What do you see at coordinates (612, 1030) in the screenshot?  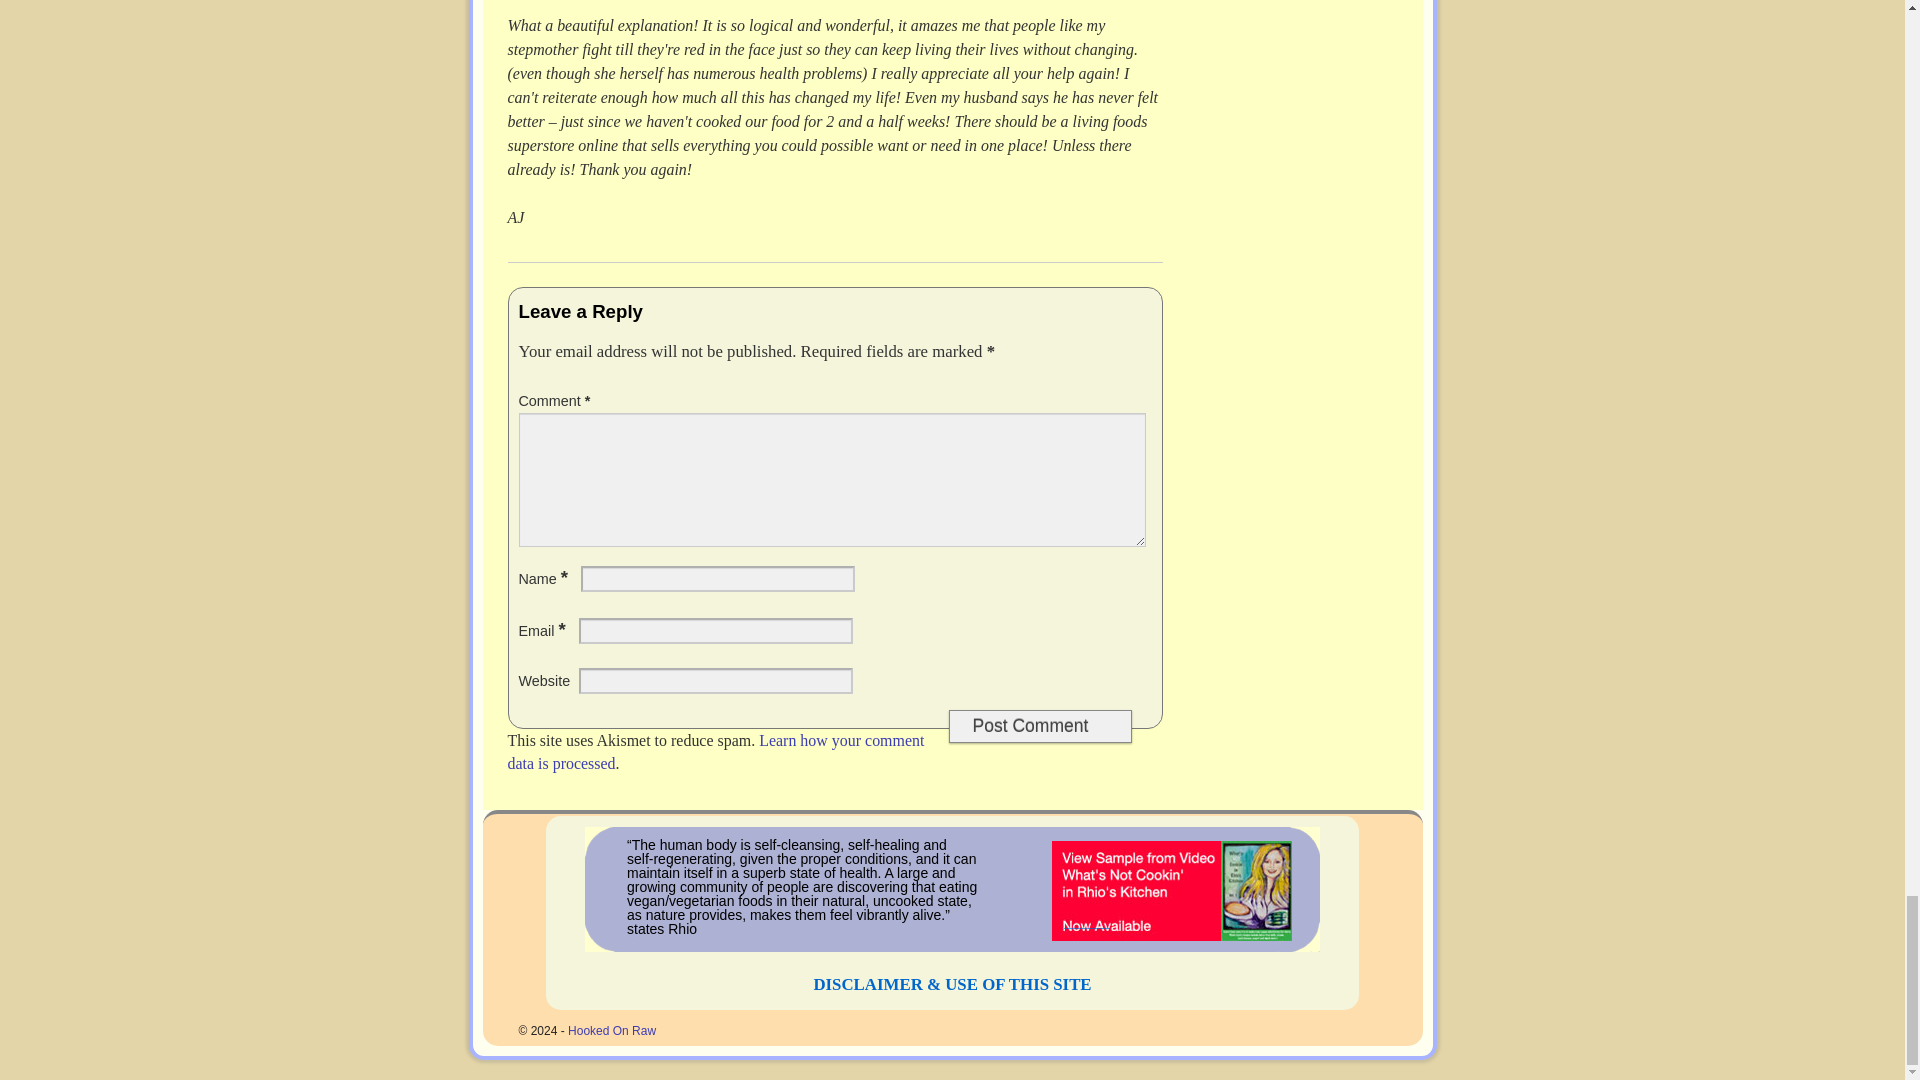 I see `Hooked On Raw` at bounding box center [612, 1030].